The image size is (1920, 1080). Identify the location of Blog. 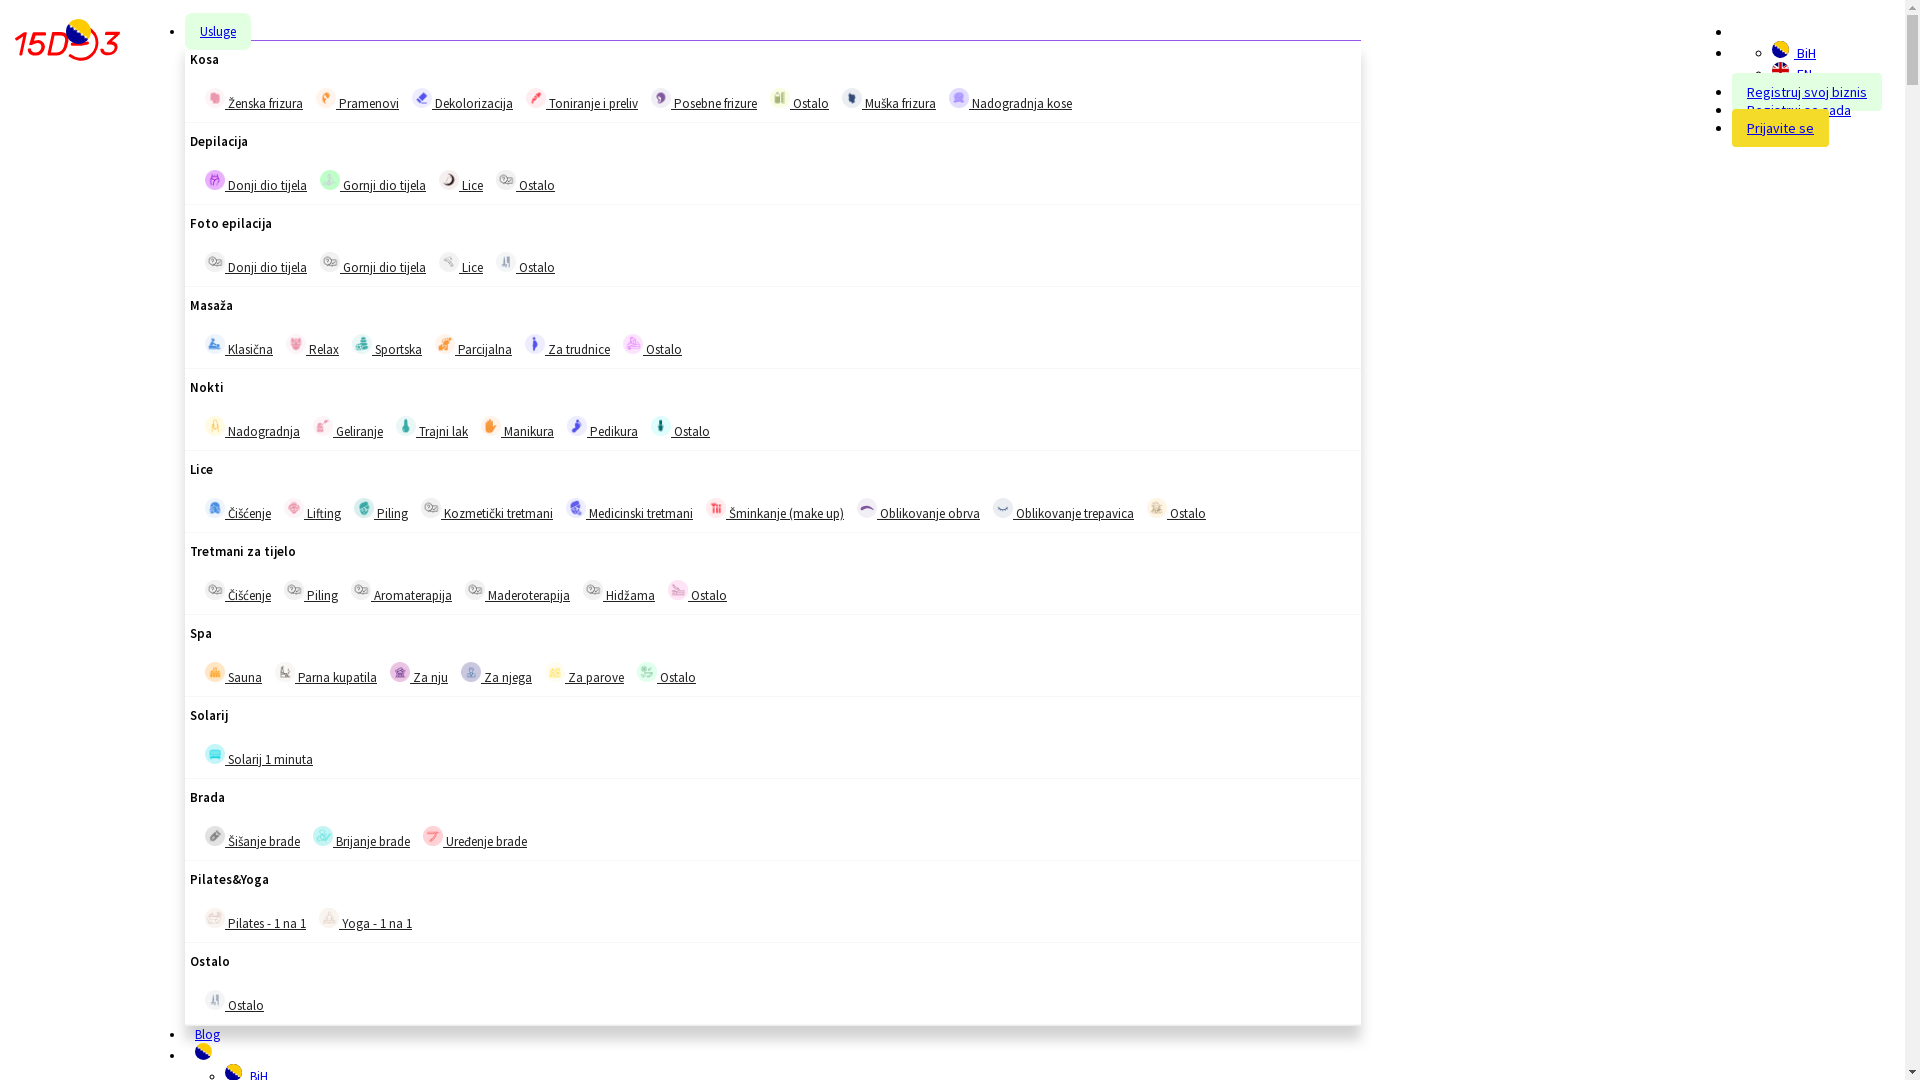
(208, 1034).